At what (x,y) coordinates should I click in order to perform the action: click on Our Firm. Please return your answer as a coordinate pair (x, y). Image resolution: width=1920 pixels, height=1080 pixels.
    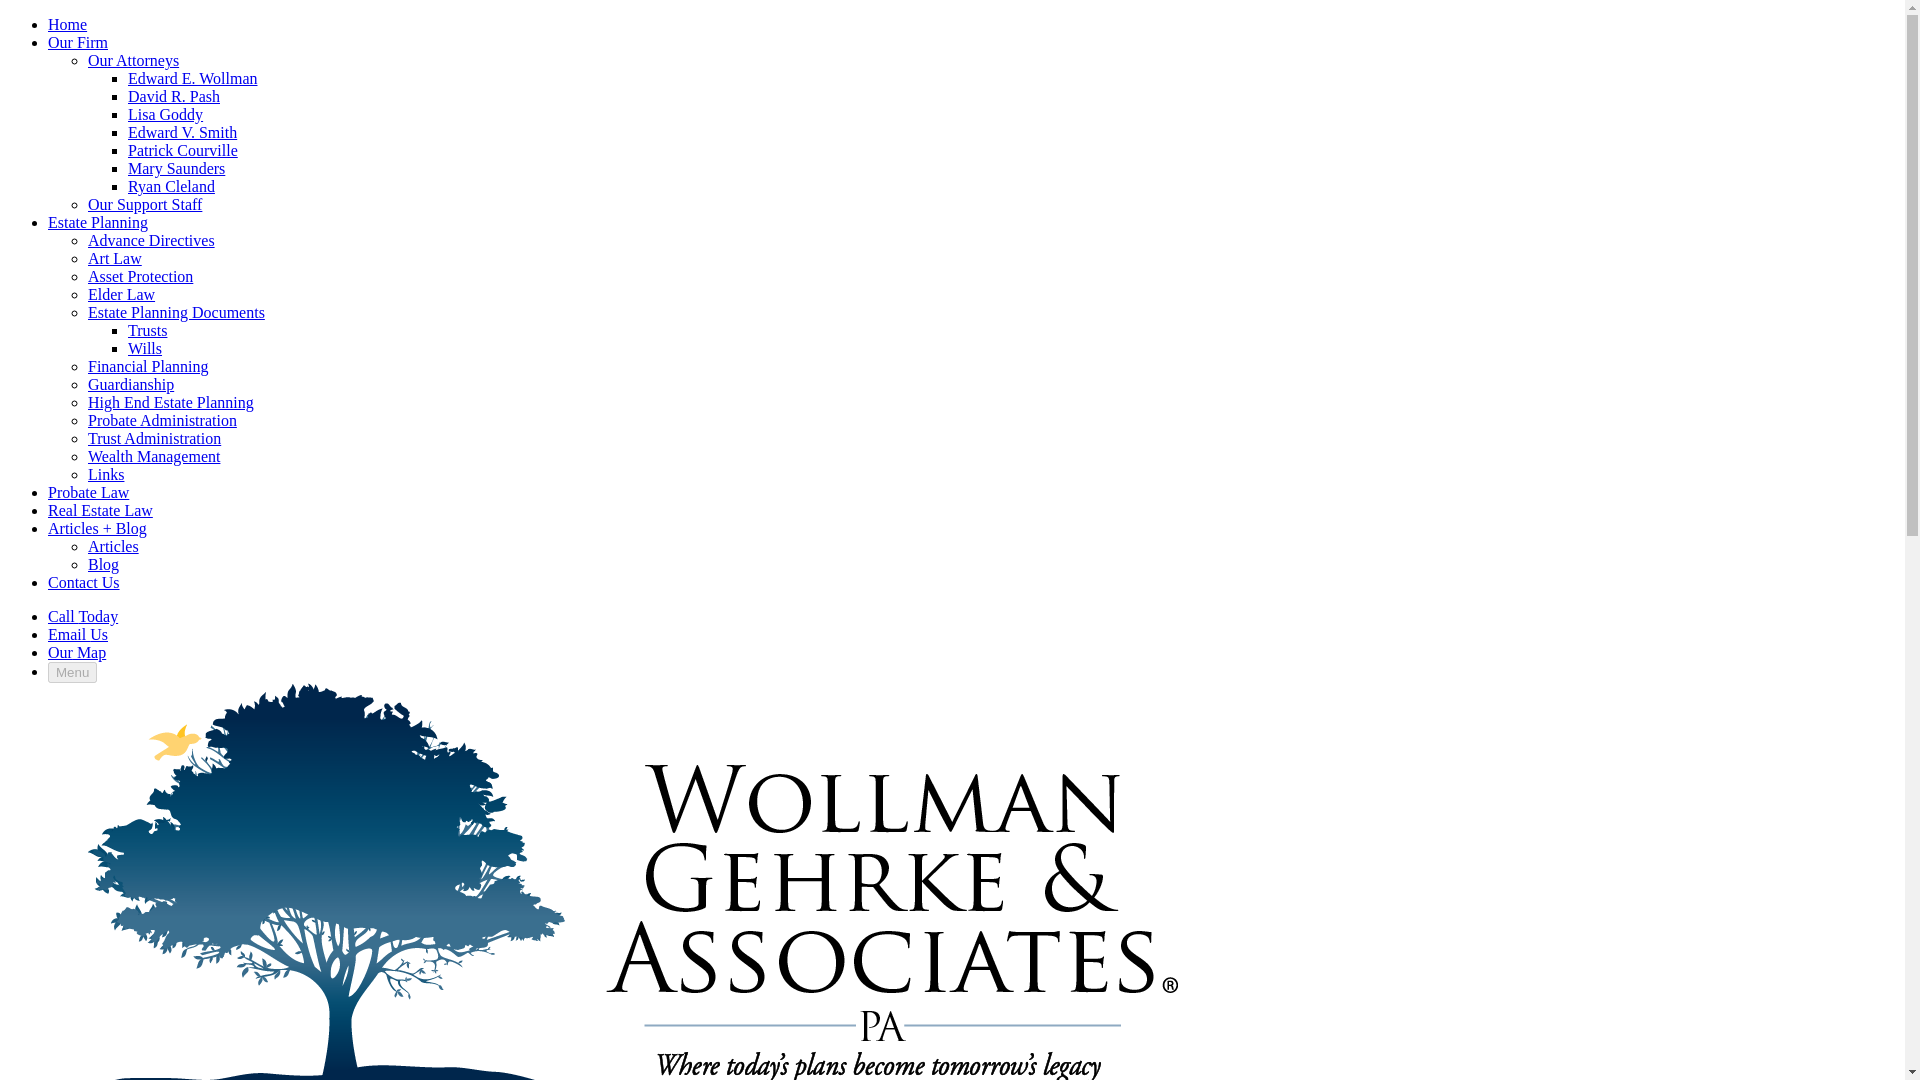
    Looking at the image, I should click on (78, 42).